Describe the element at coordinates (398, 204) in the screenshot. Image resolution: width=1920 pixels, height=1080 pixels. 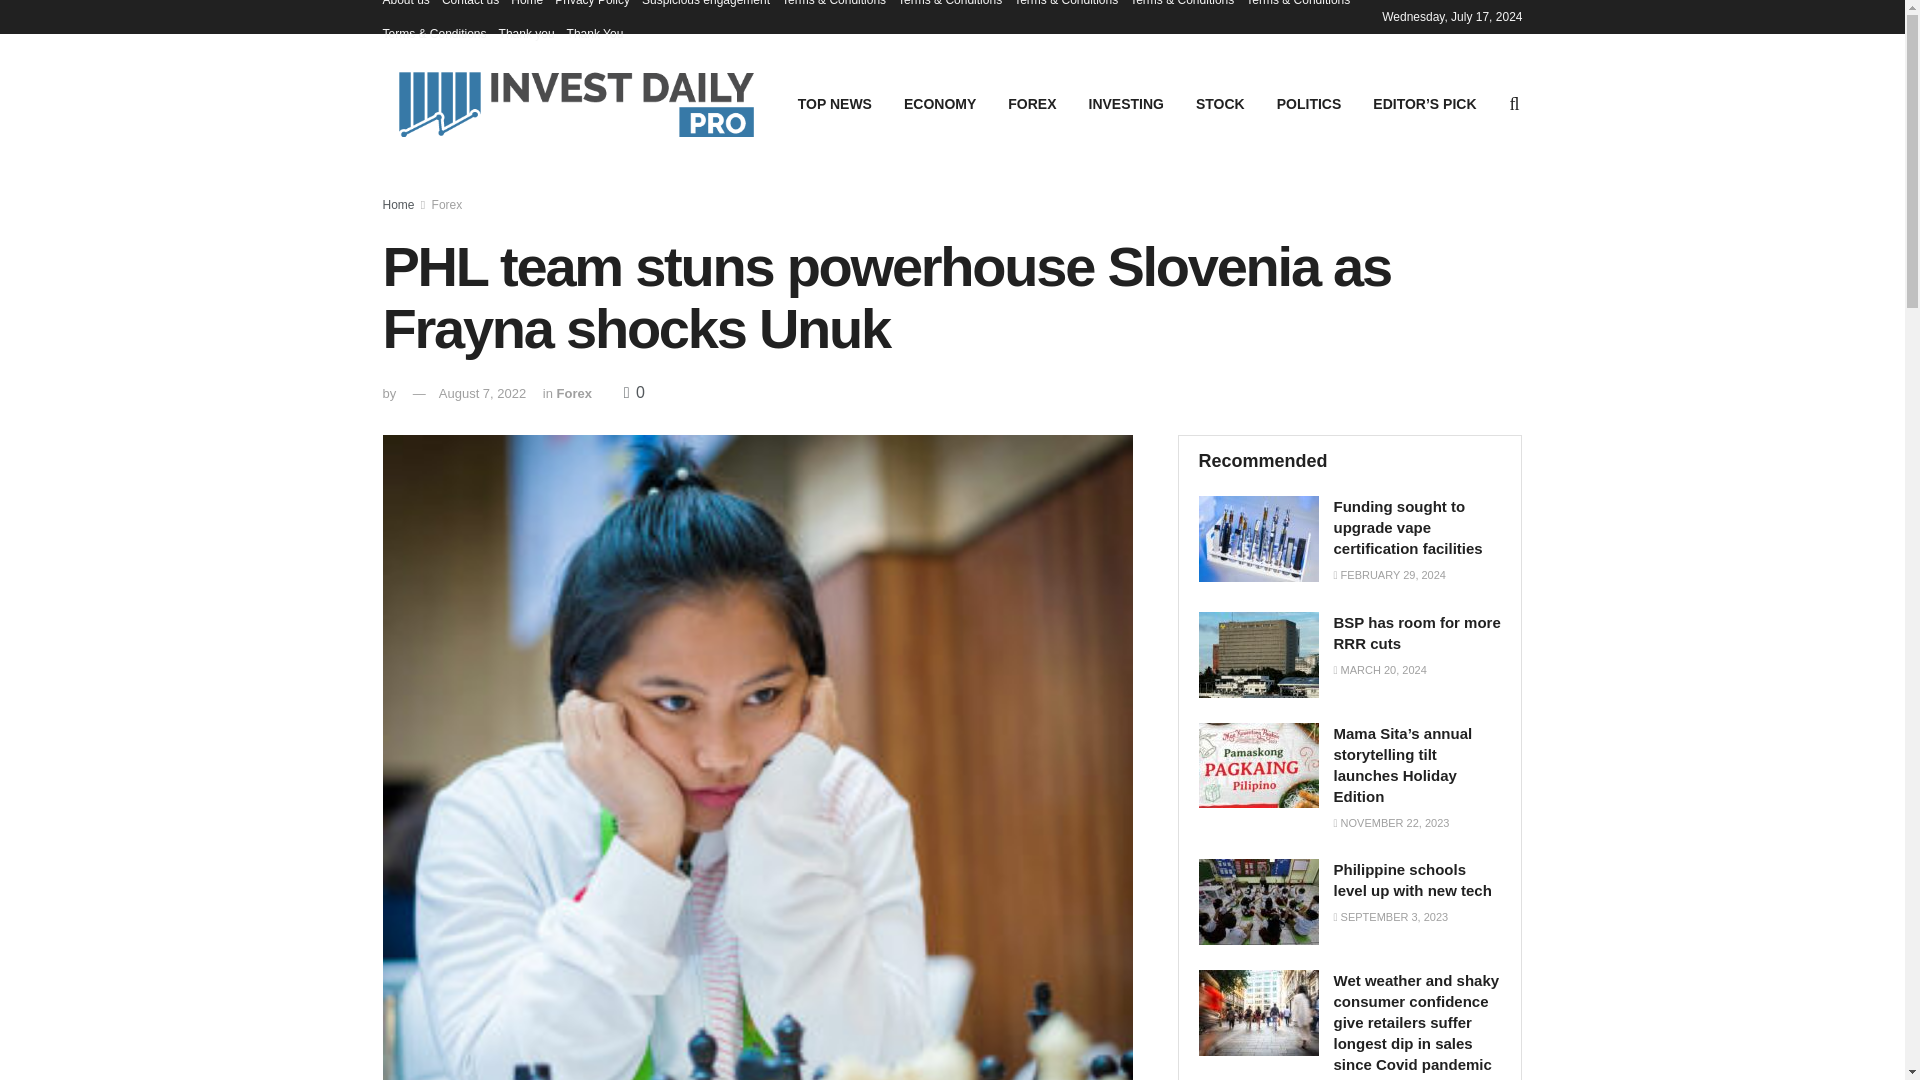
I see `Home` at that location.